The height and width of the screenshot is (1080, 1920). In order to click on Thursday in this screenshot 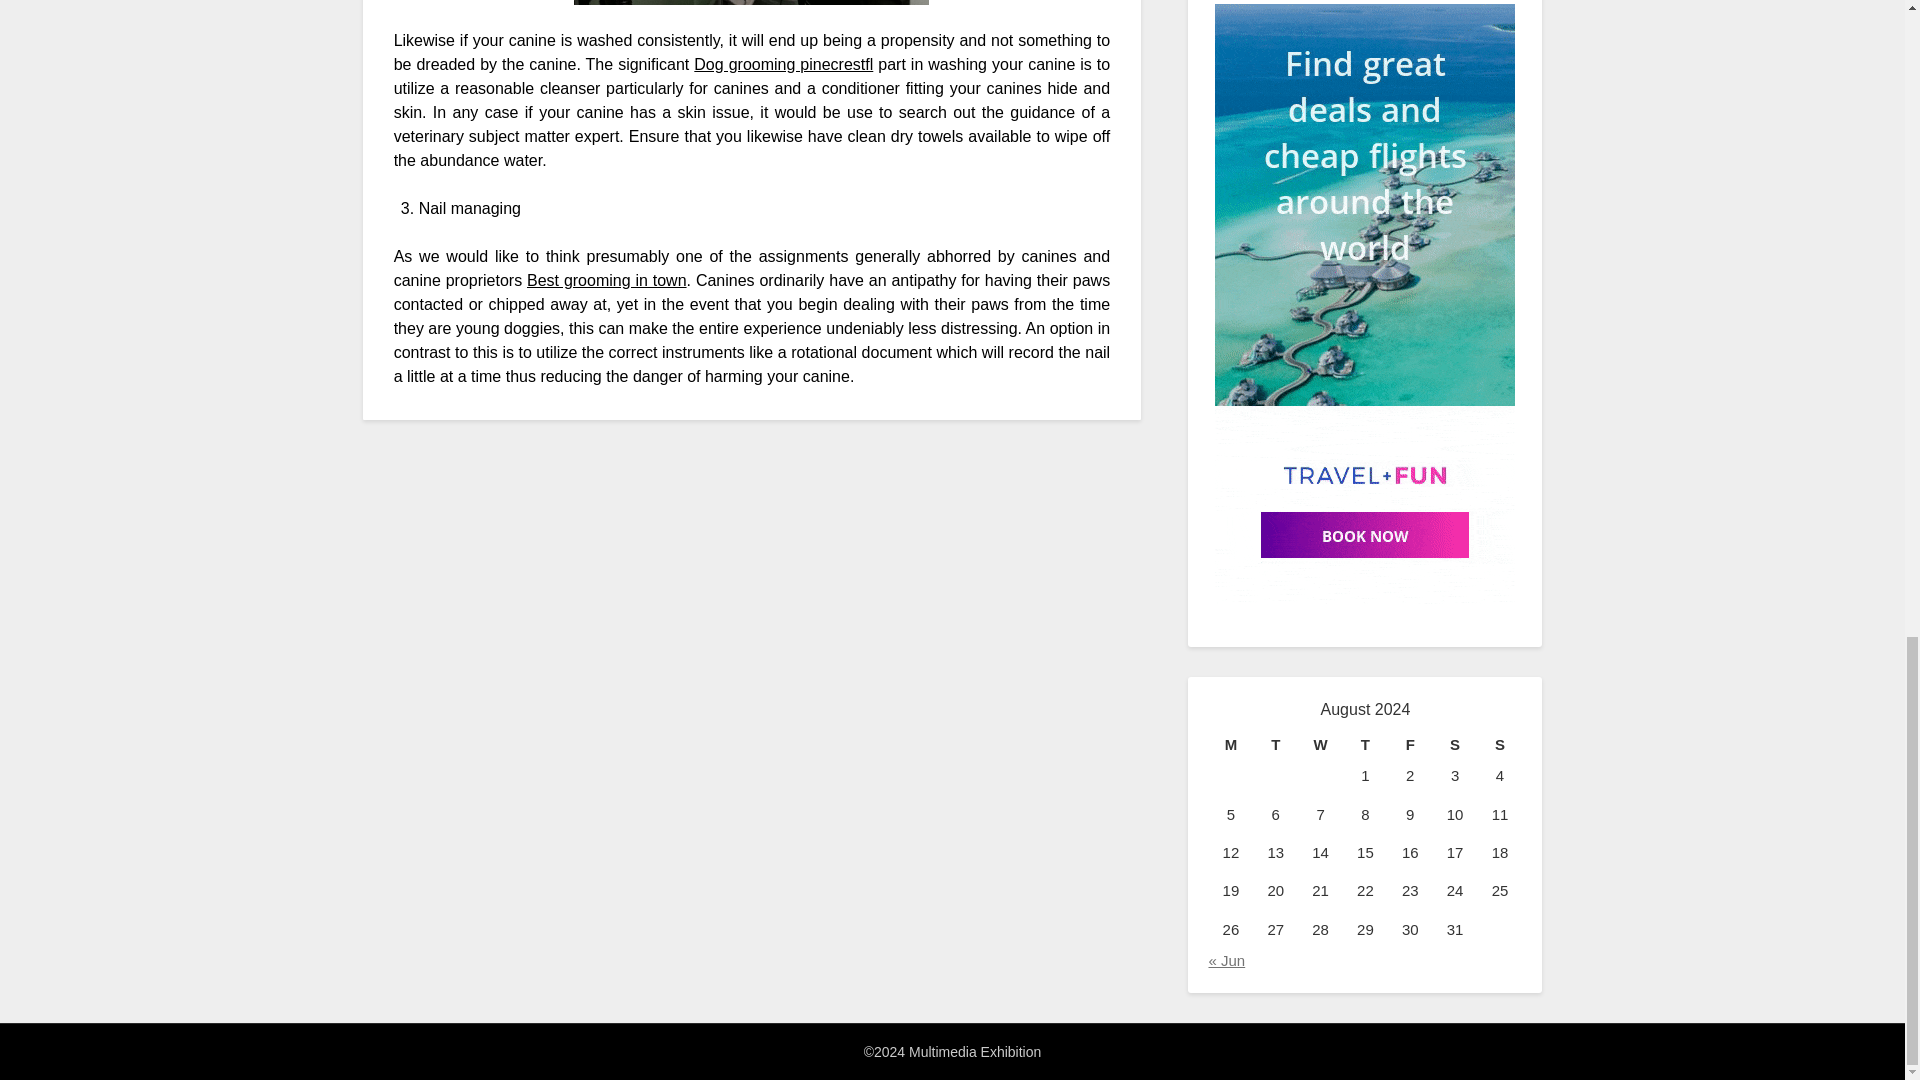, I will do `click(1365, 745)`.